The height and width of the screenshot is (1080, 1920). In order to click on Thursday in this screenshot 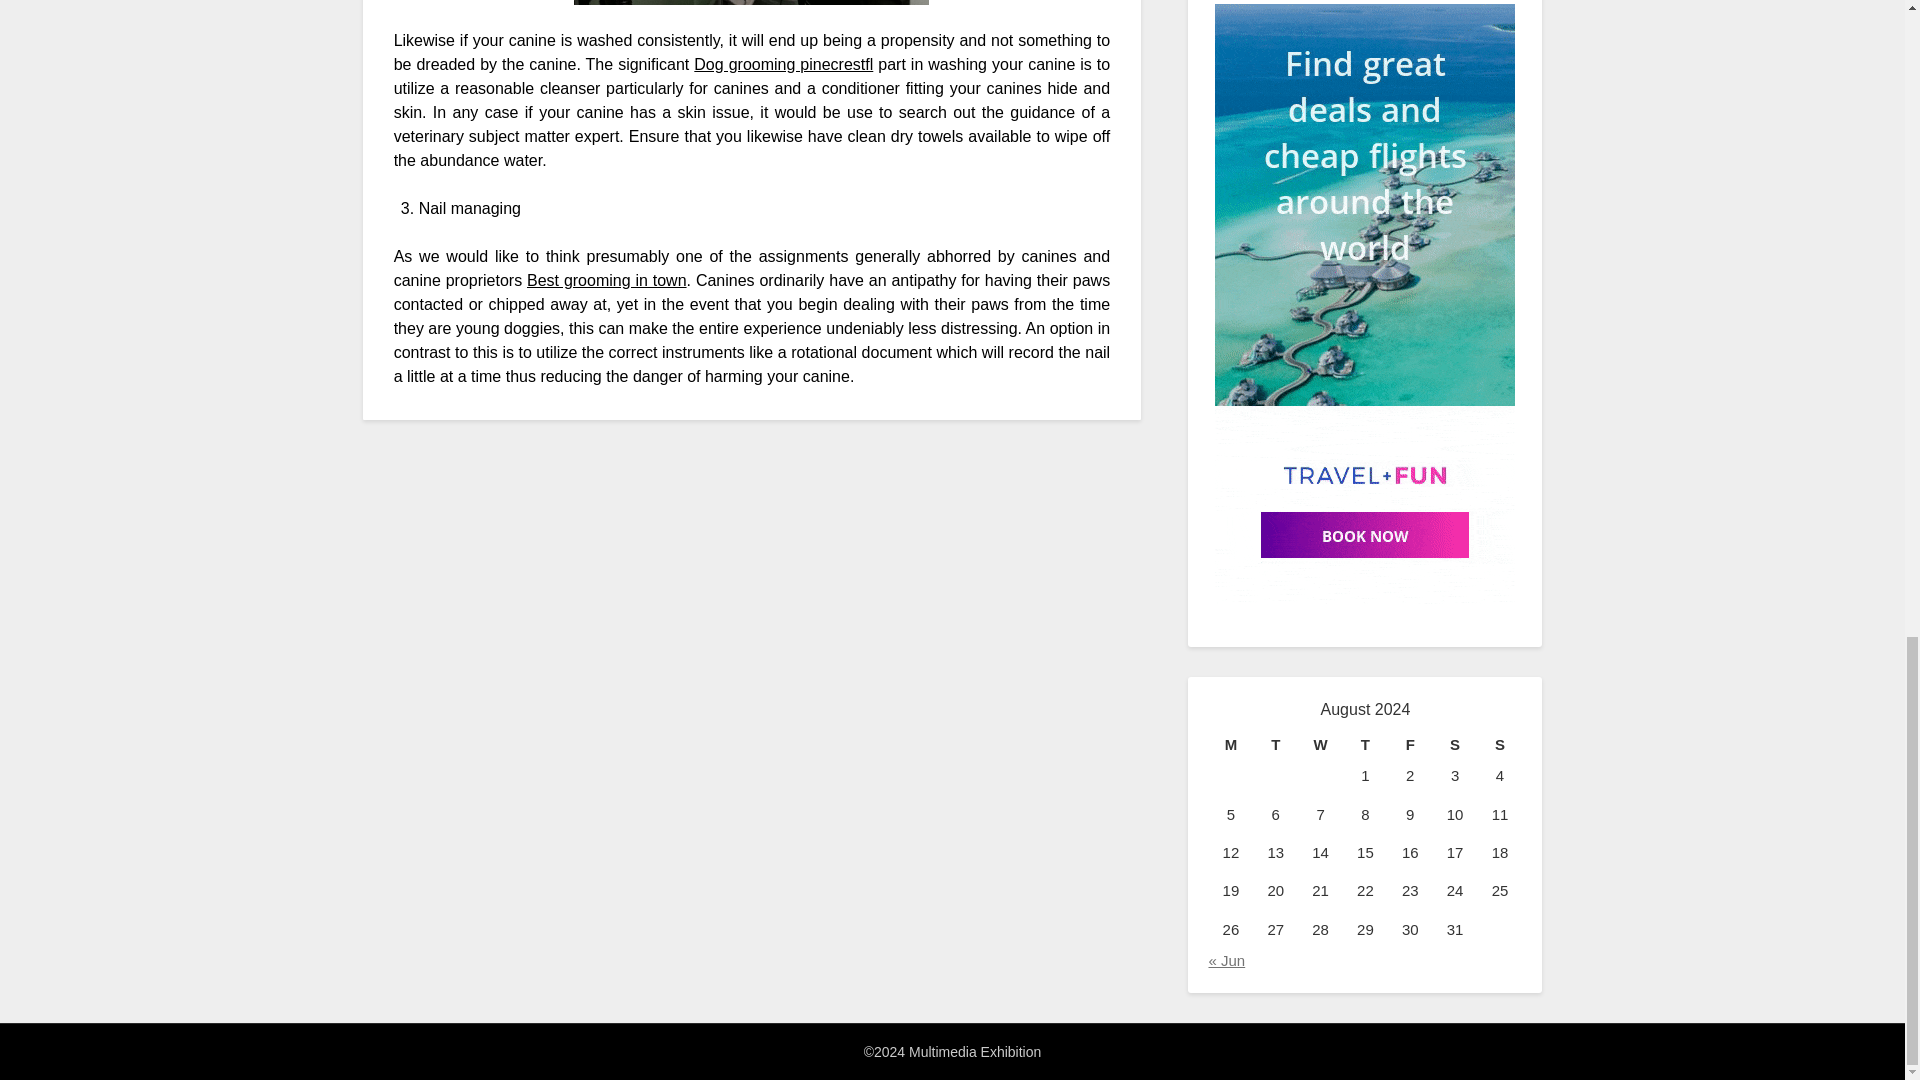, I will do `click(1365, 745)`.